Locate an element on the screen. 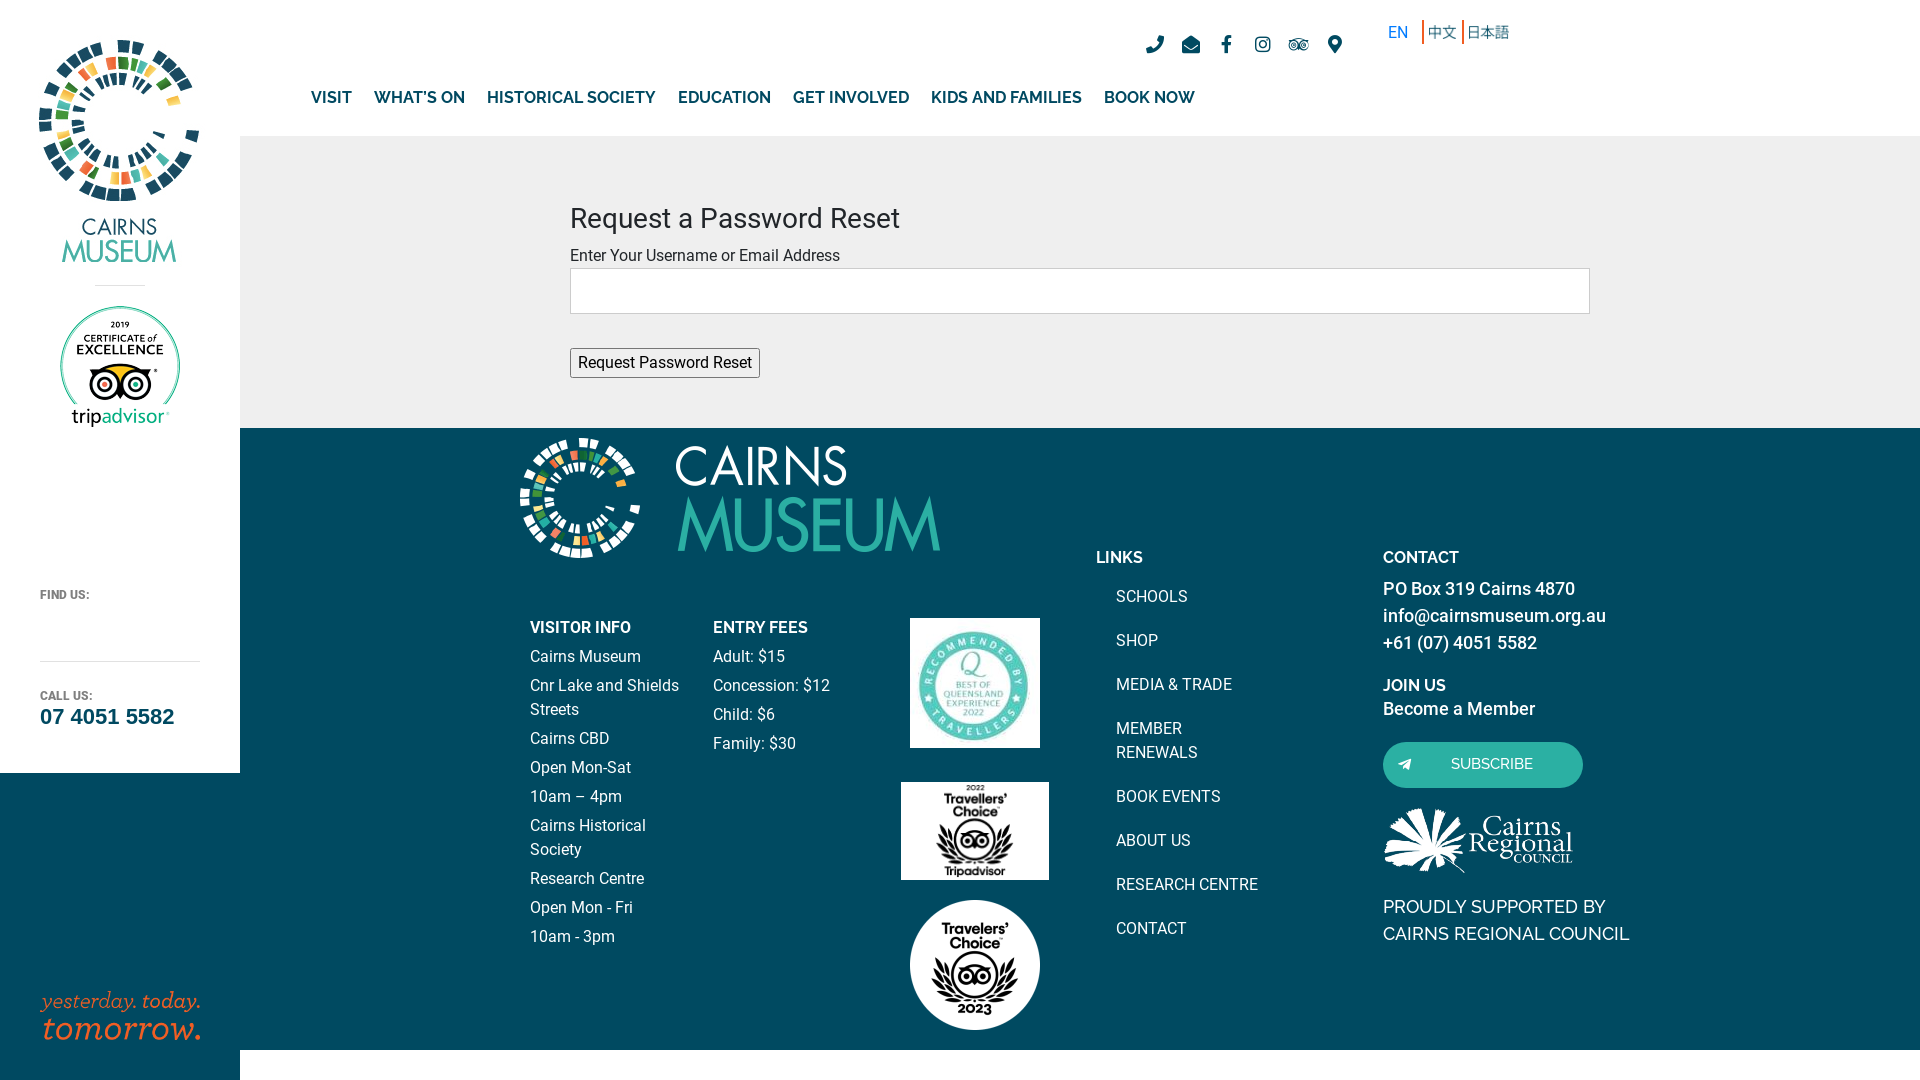 This screenshot has height=1080, width=1920. ZH-TW is located at coordinates (1489, 32).